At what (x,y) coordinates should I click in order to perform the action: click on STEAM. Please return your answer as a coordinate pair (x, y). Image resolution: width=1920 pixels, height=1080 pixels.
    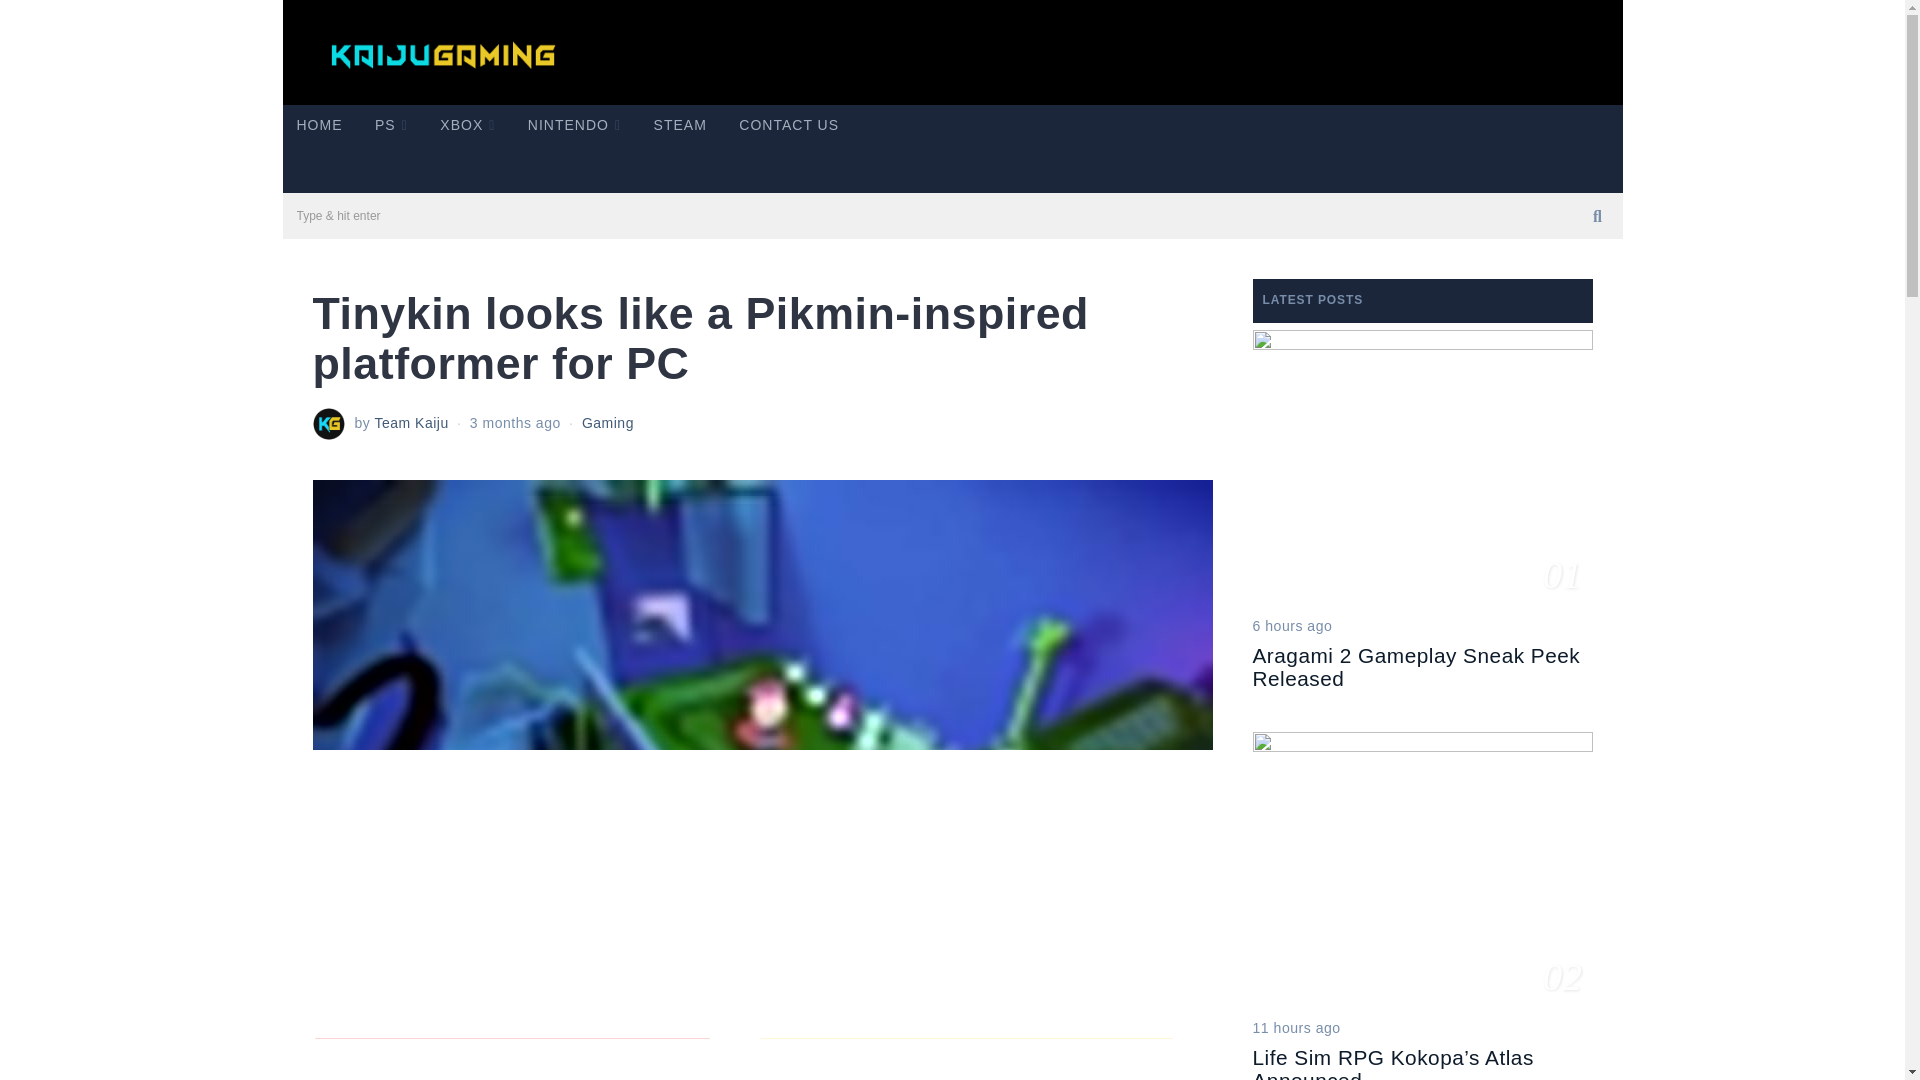
    Looking at the image, I should click on (680, 124).